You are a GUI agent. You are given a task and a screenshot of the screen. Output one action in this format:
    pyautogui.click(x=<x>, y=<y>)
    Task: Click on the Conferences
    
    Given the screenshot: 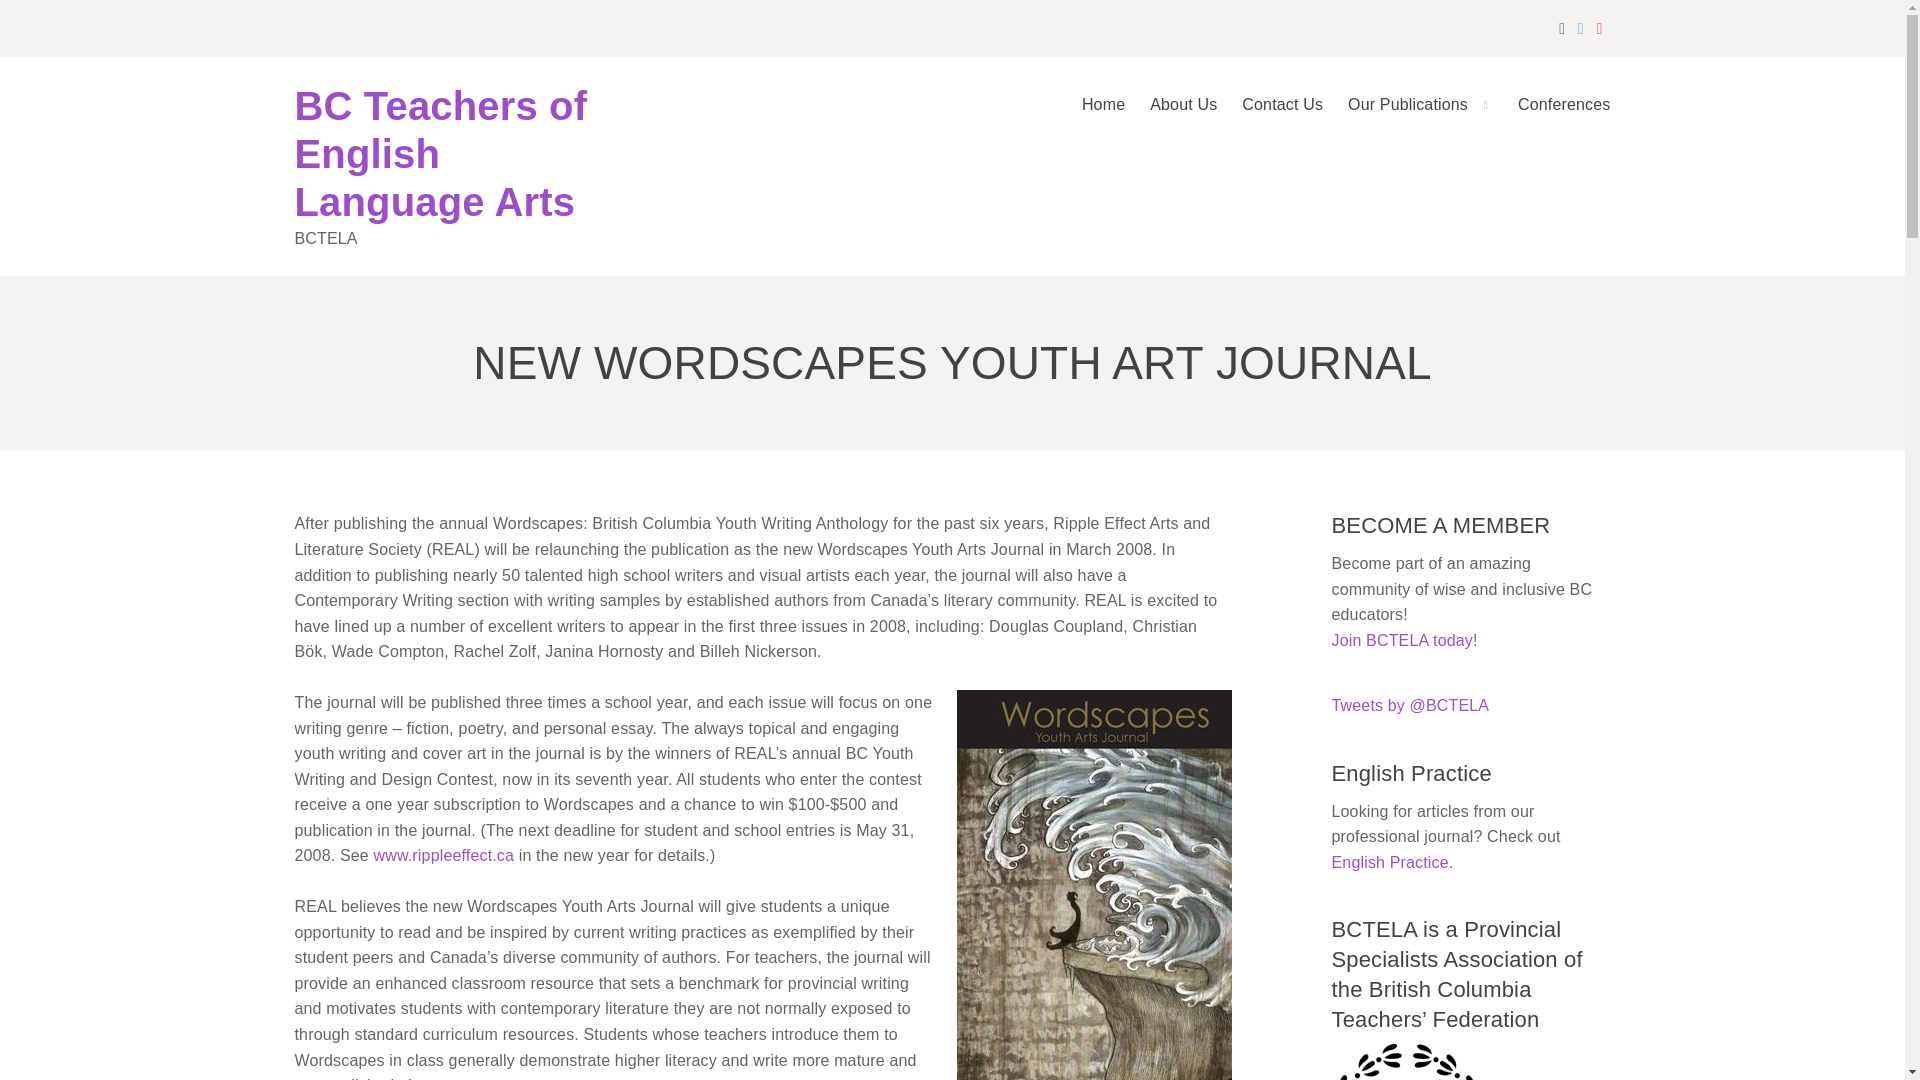 What is the action you would take?
    pyautogui.click(x=1552, y=112)
    